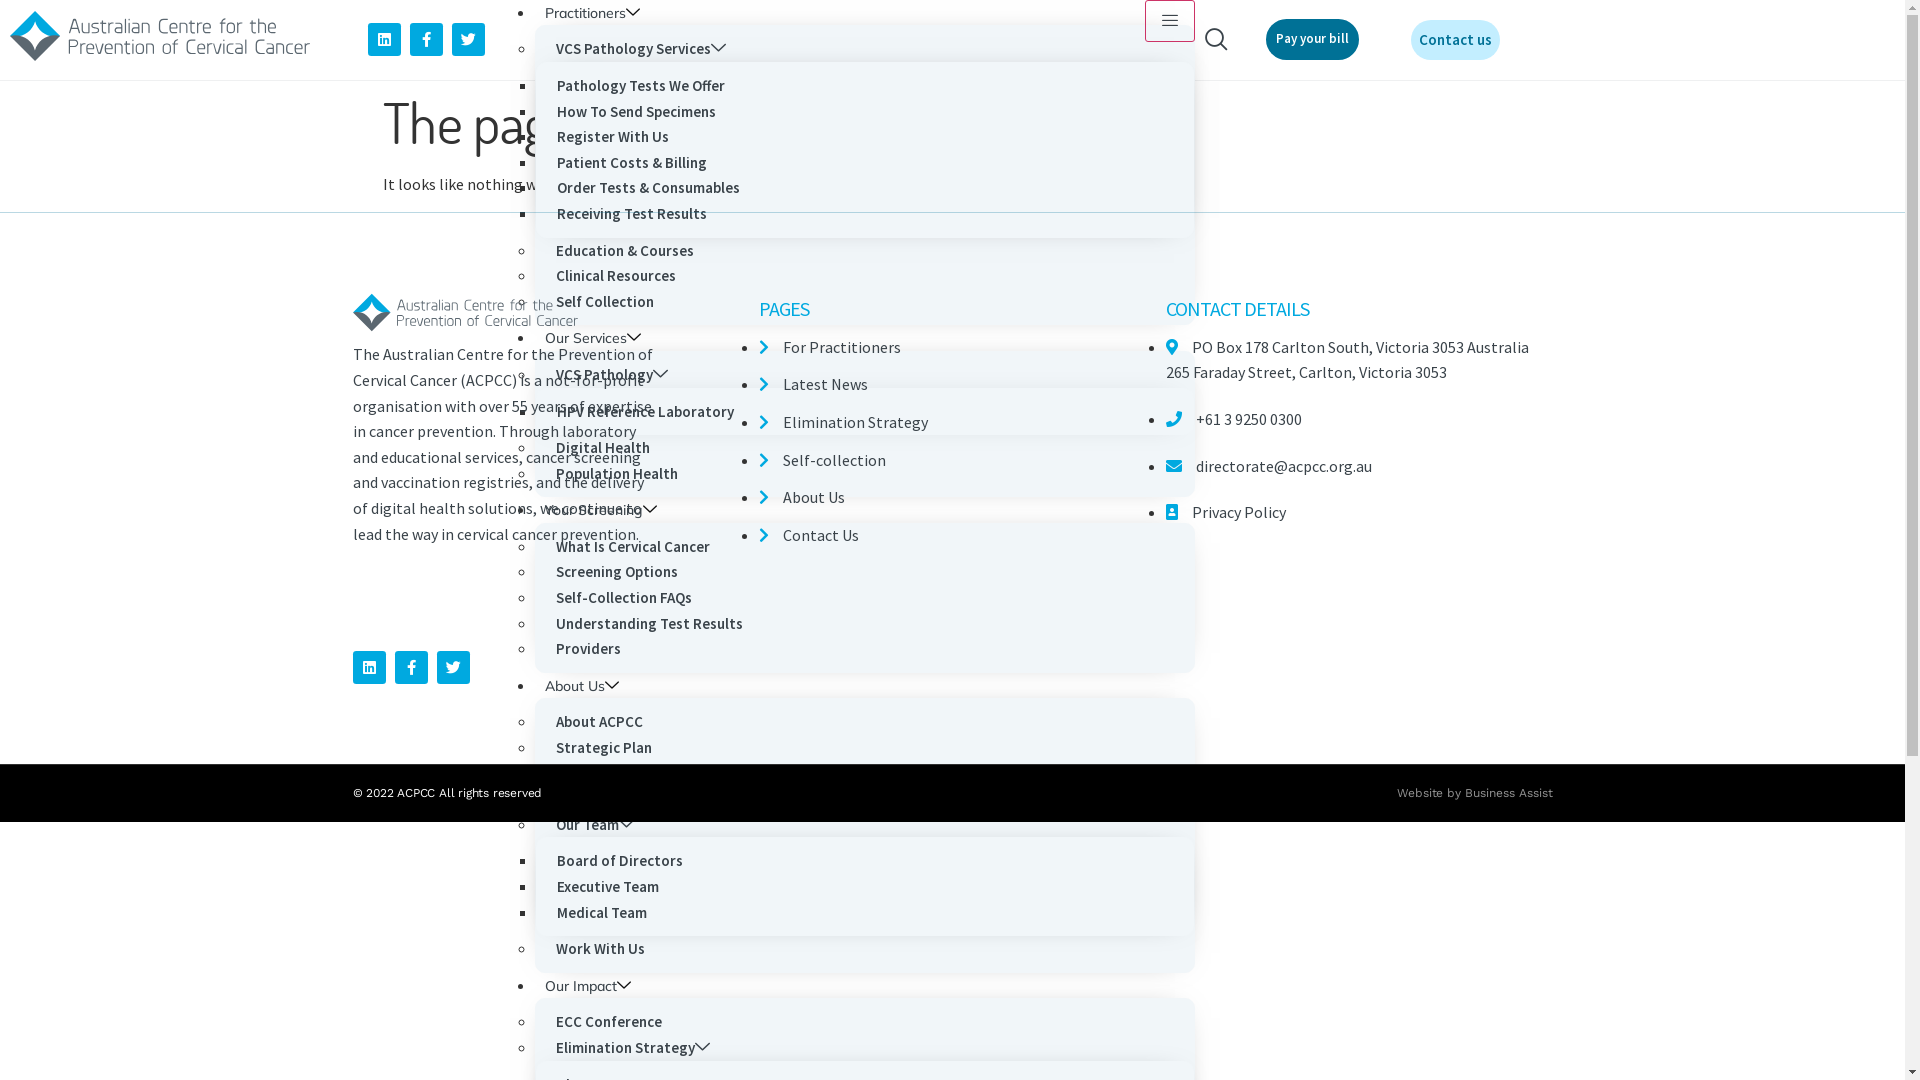 This screenshot has width=1920, height=1080. Describe the element at coordinates (603, 448) in the screenshot. I see `Digital Health` at that location.